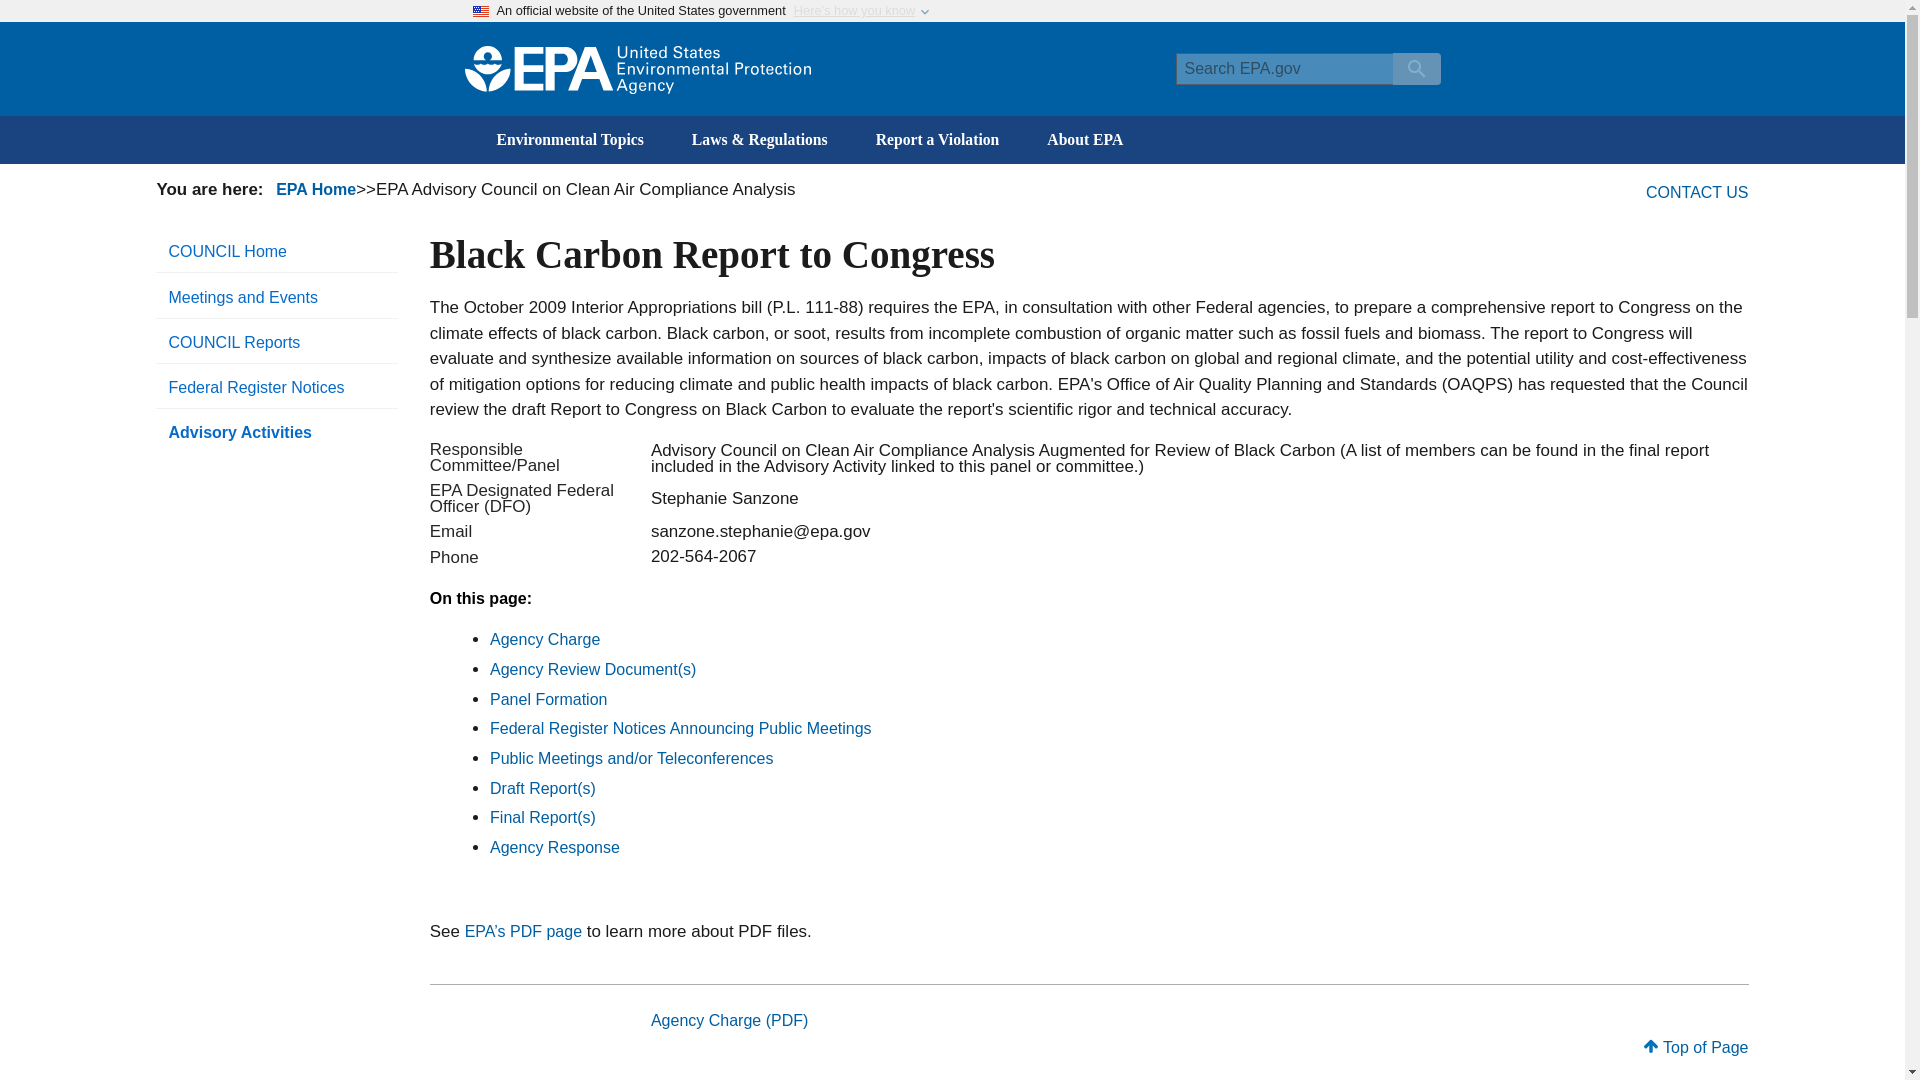 The image size is (1920, 1080). I want to click on Environmental Topics, so click(569, 140).